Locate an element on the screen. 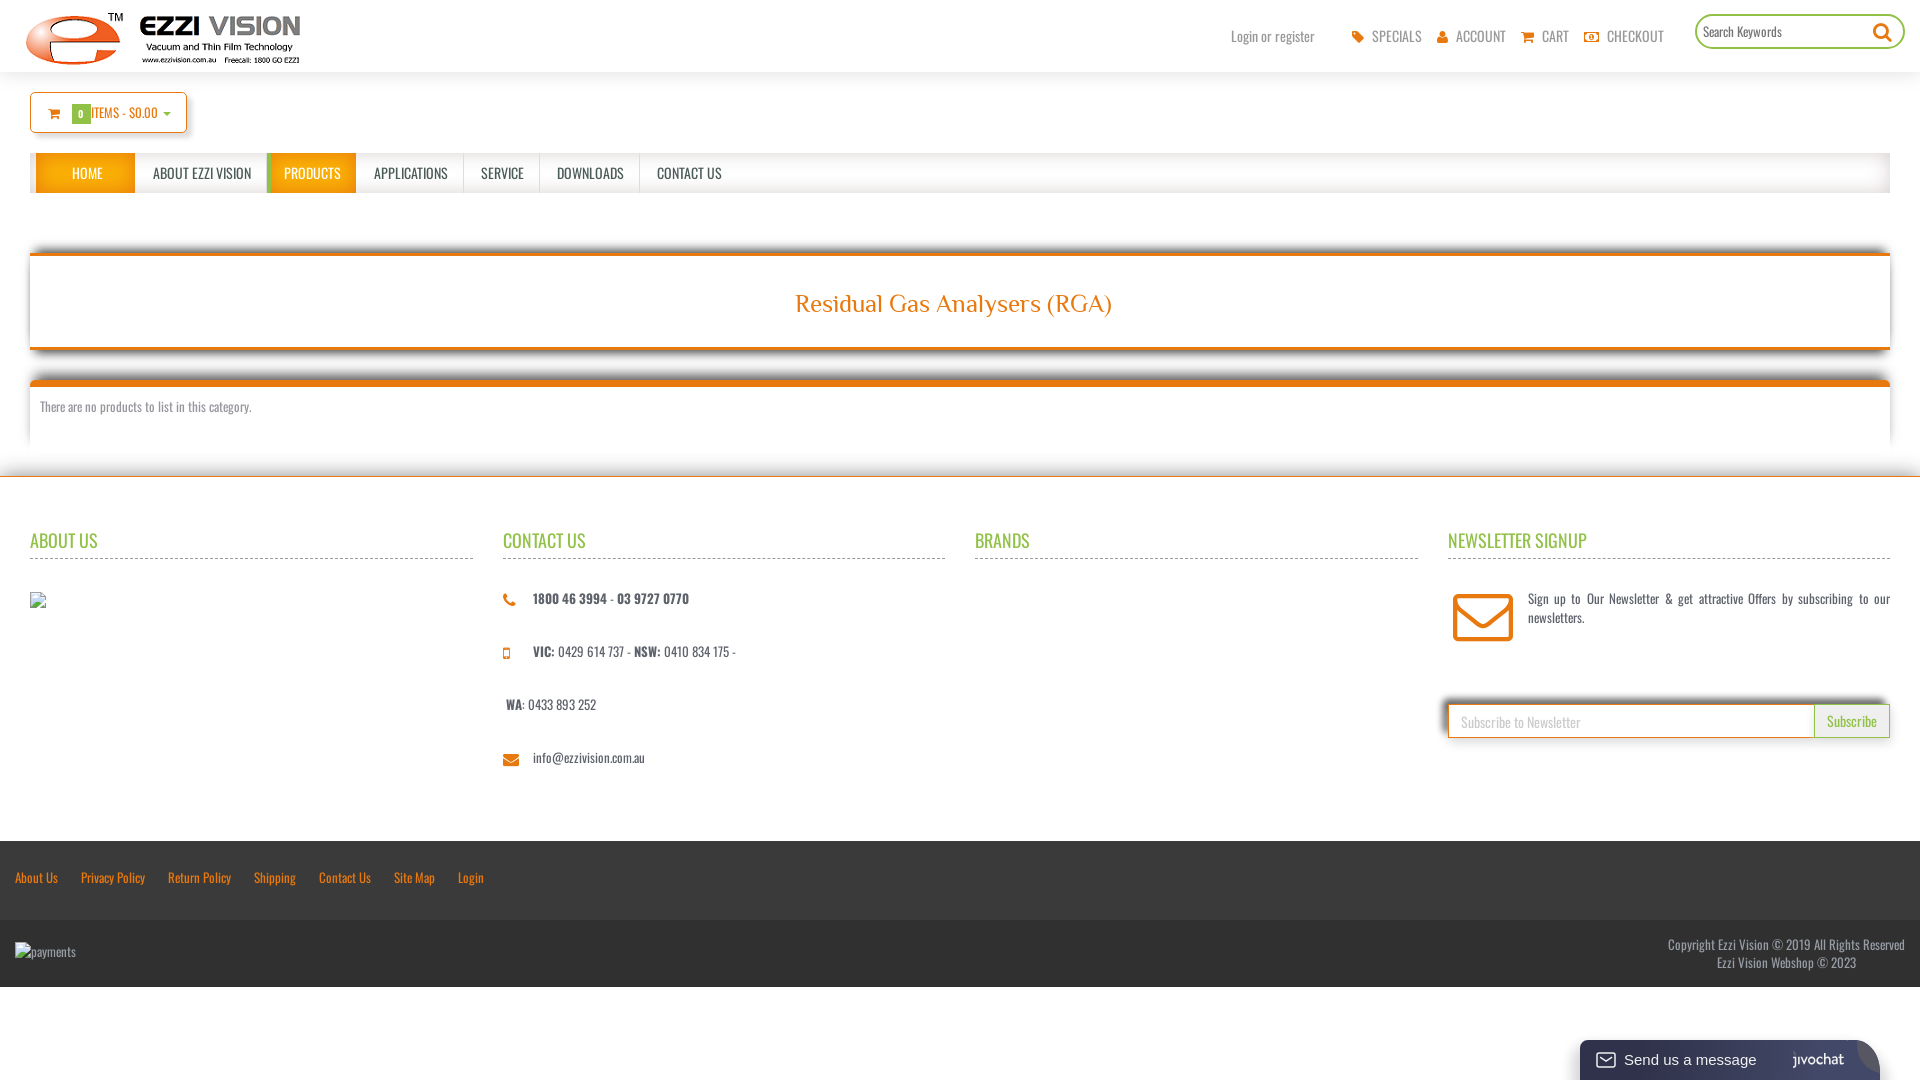 The height and width of the screenshot is (1080, 1920). Flickr is located at coordinates (1891, 878).